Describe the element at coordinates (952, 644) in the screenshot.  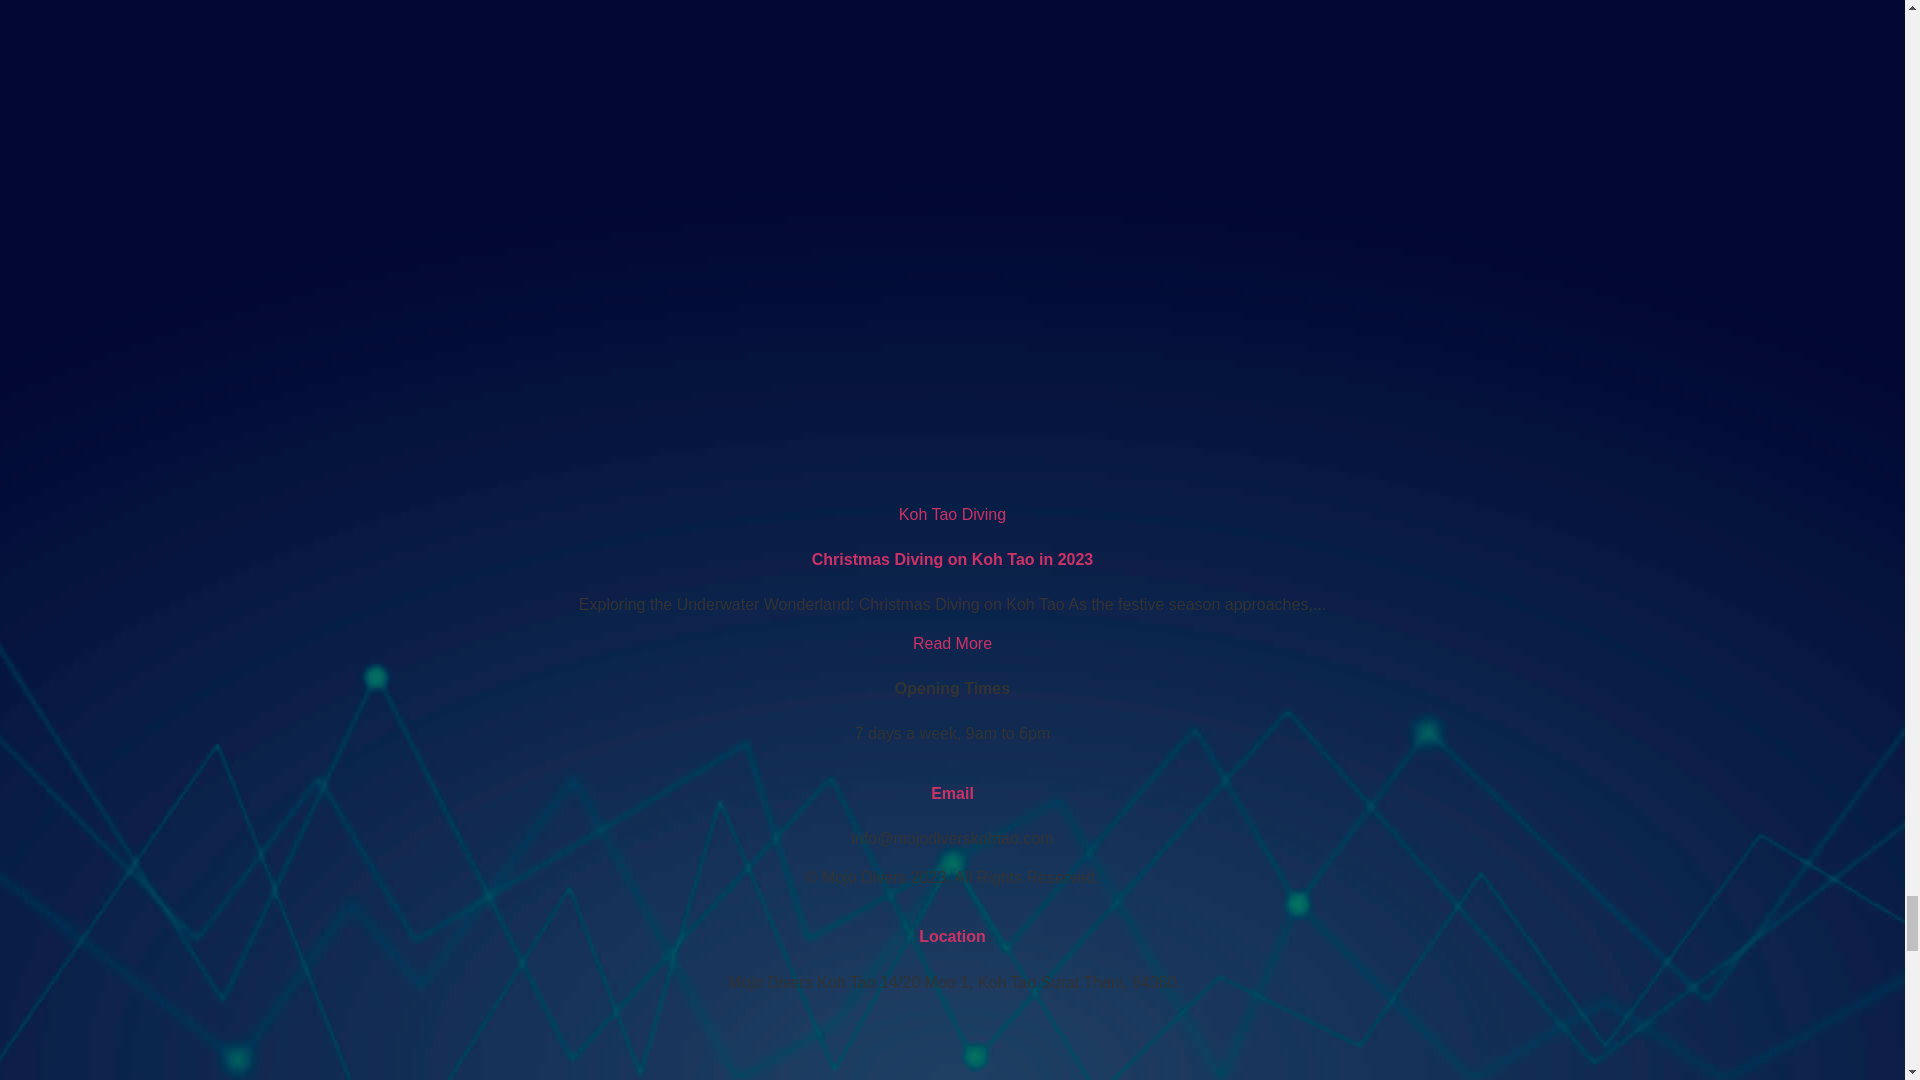
I see `Christmas Diving on Koh Tao in 2023` at that location.